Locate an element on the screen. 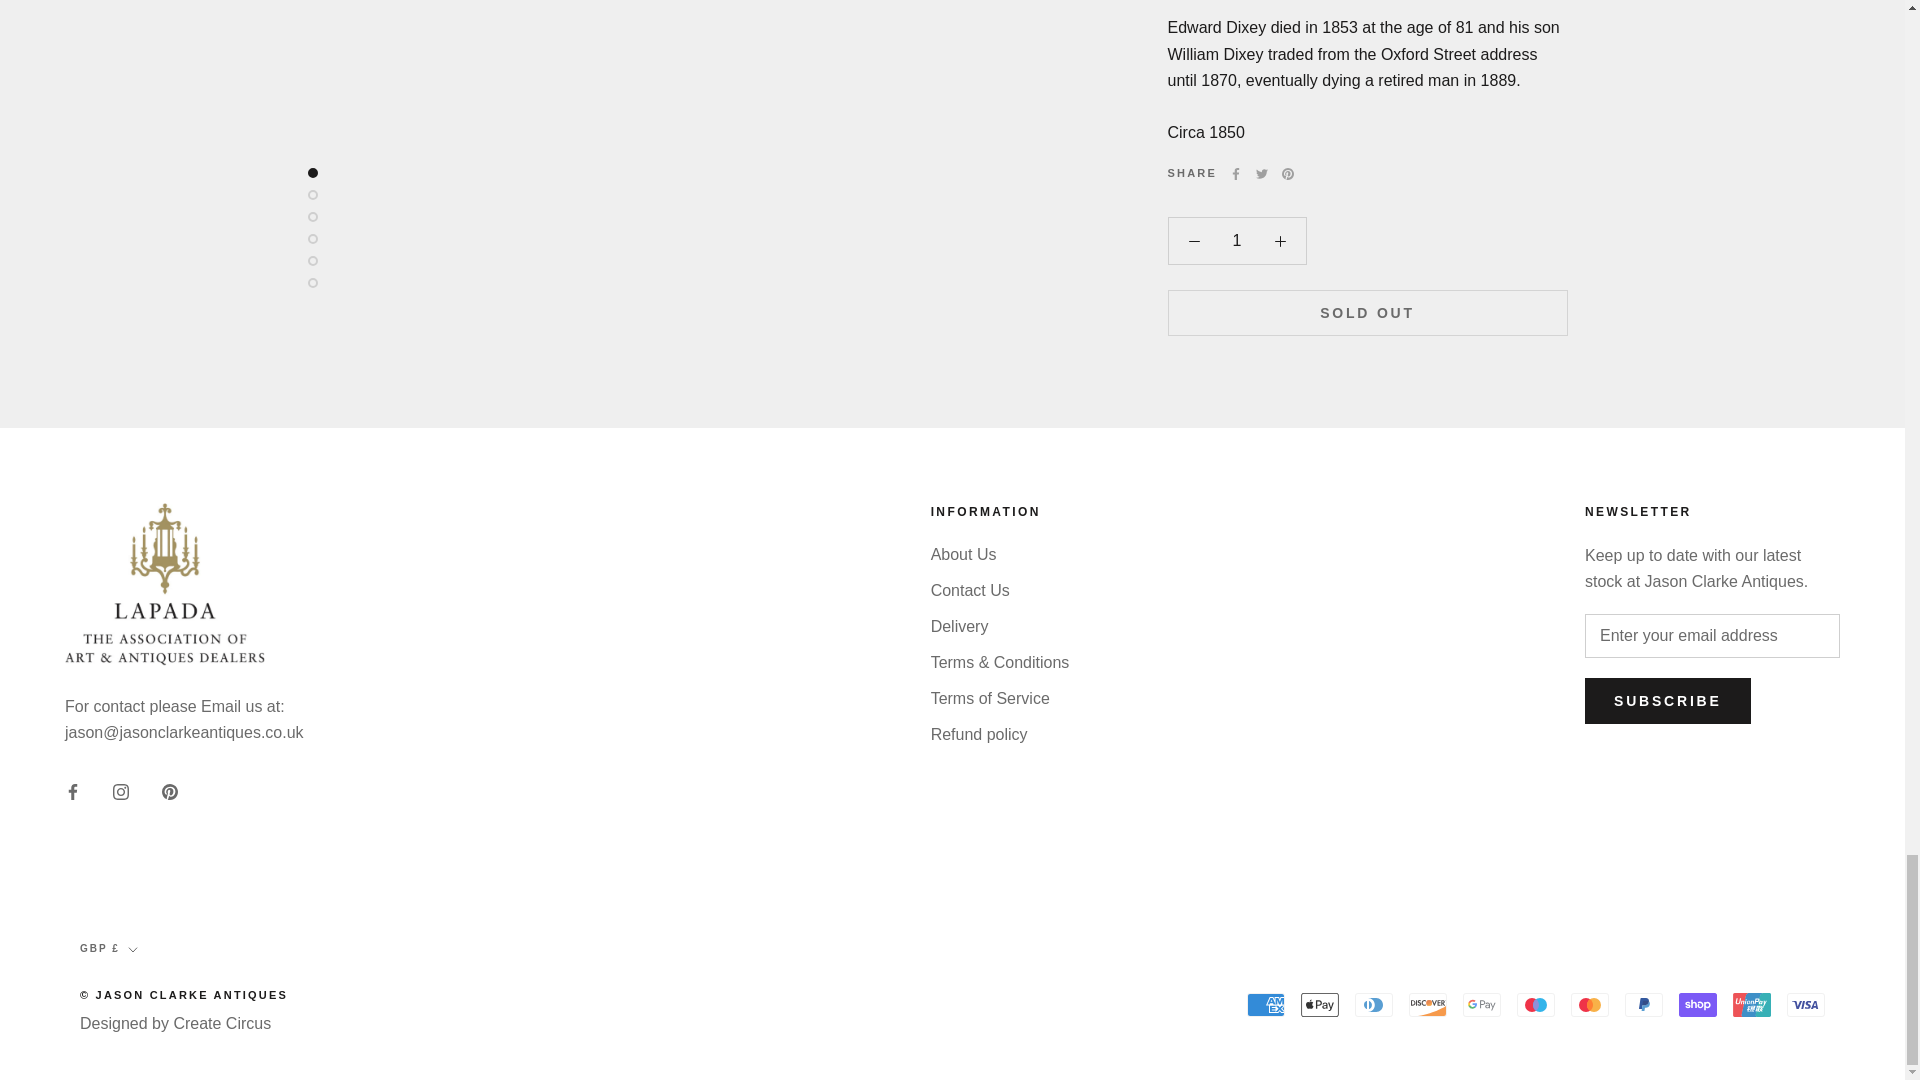 The image size is (1920, 1080). Diners Club is located at coordinates (1374, 1004).